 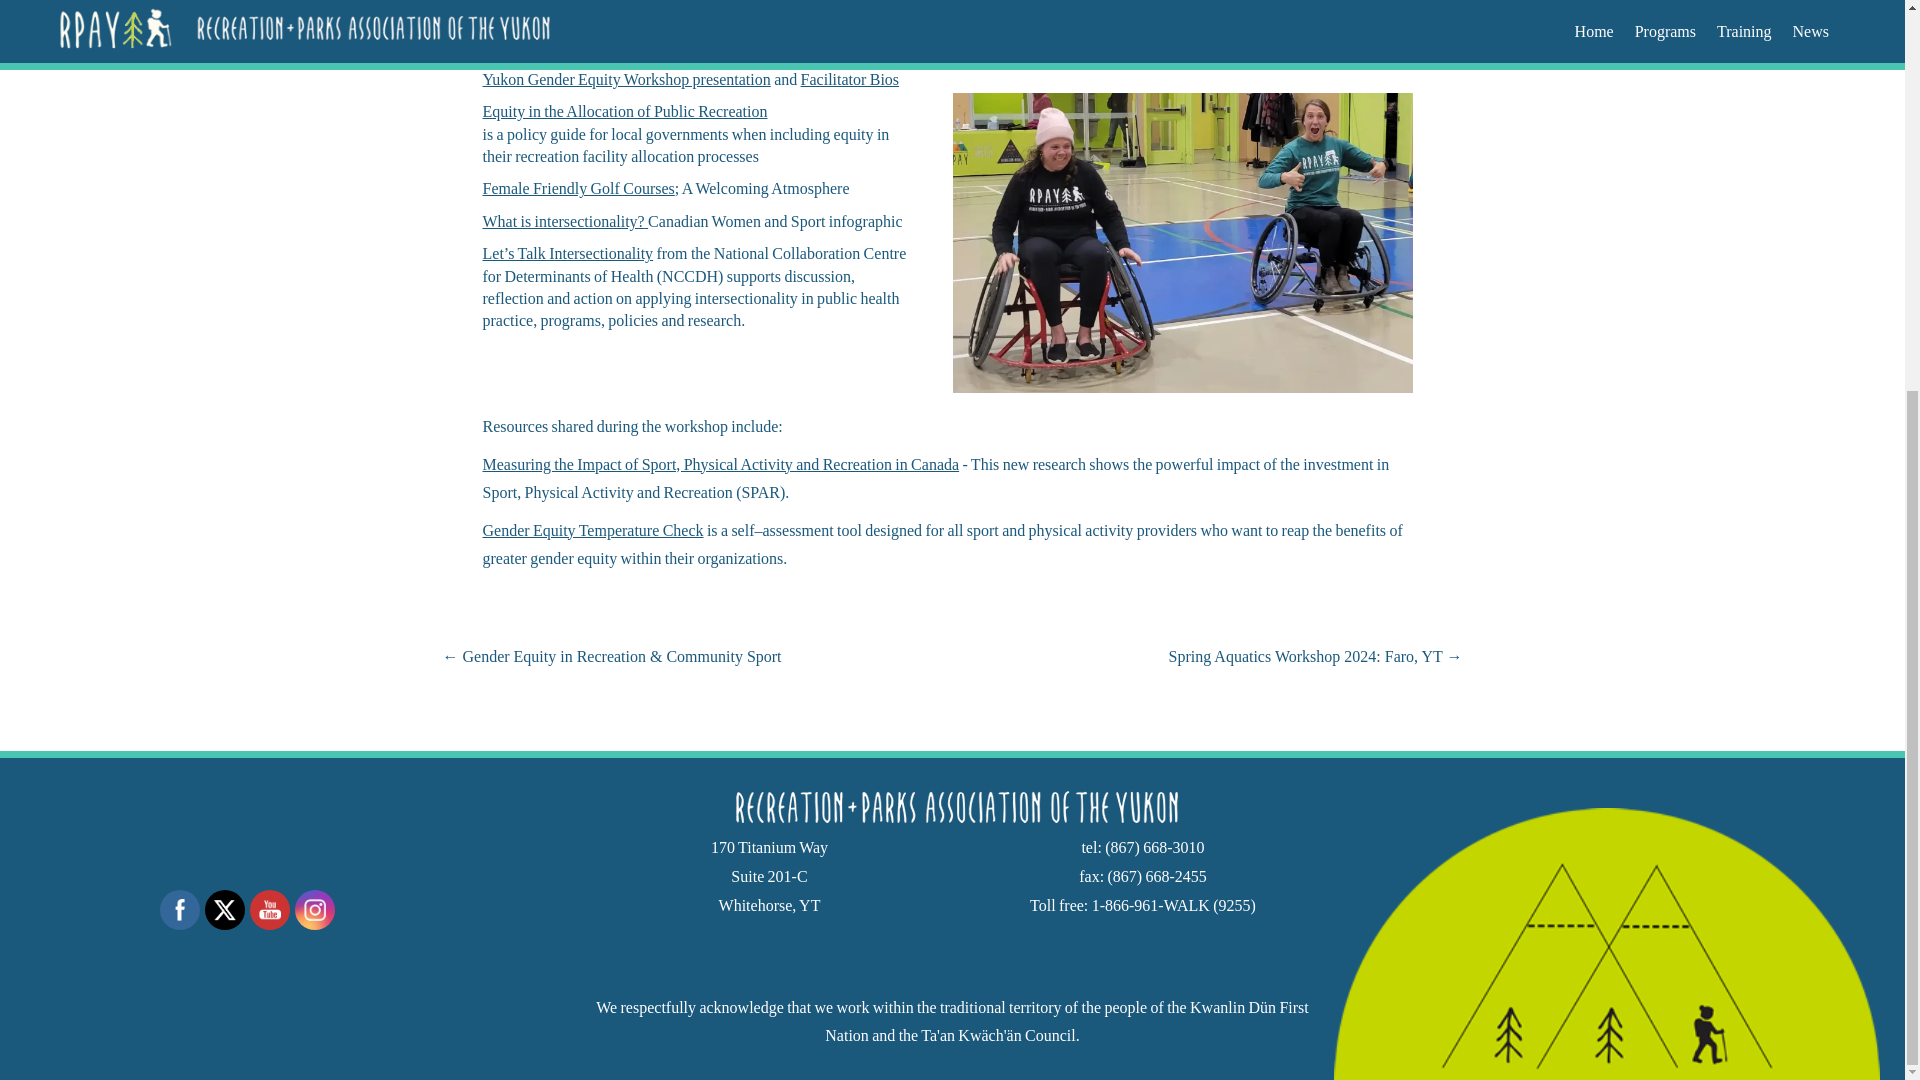 What do you see at coordinates (179, 910) in the screenshot?
I see `Facebook` at bounding box center [179, 910].